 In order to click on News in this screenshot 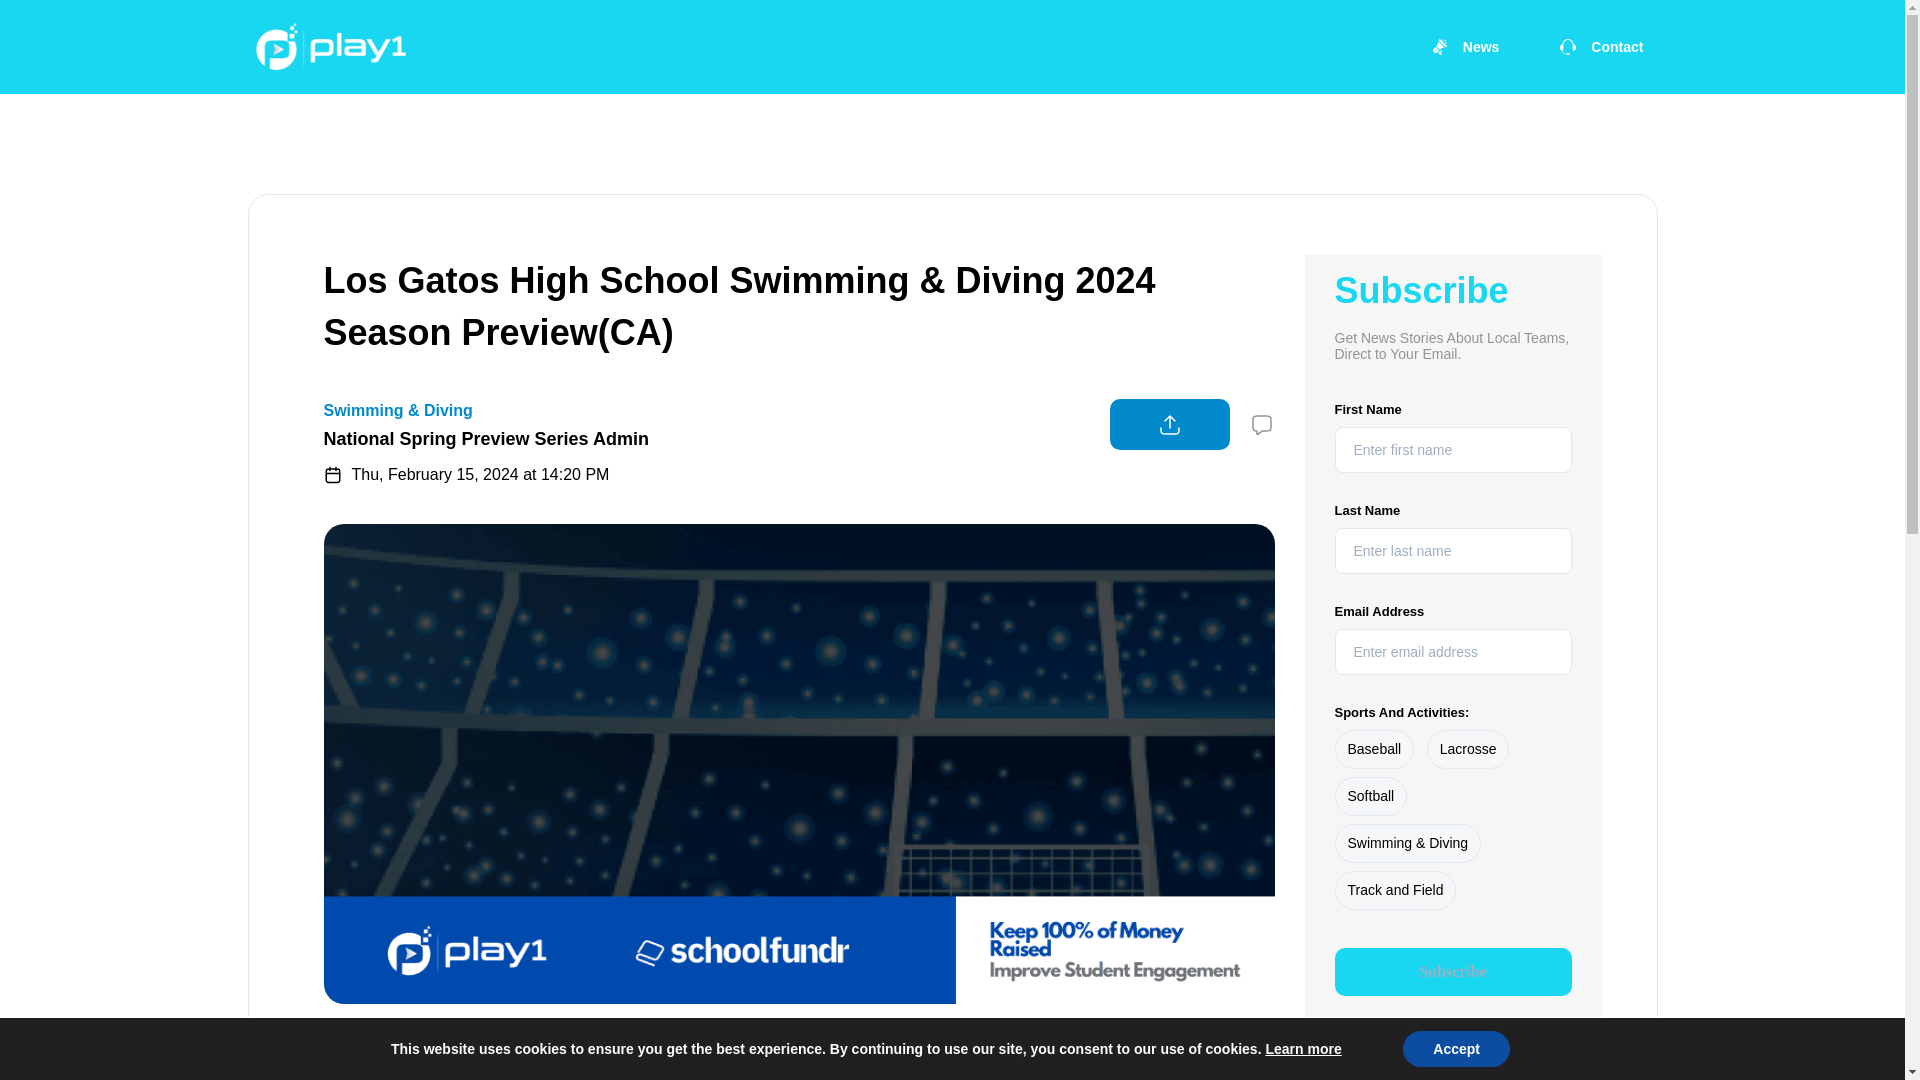, I will do `click(1465, 46)`.